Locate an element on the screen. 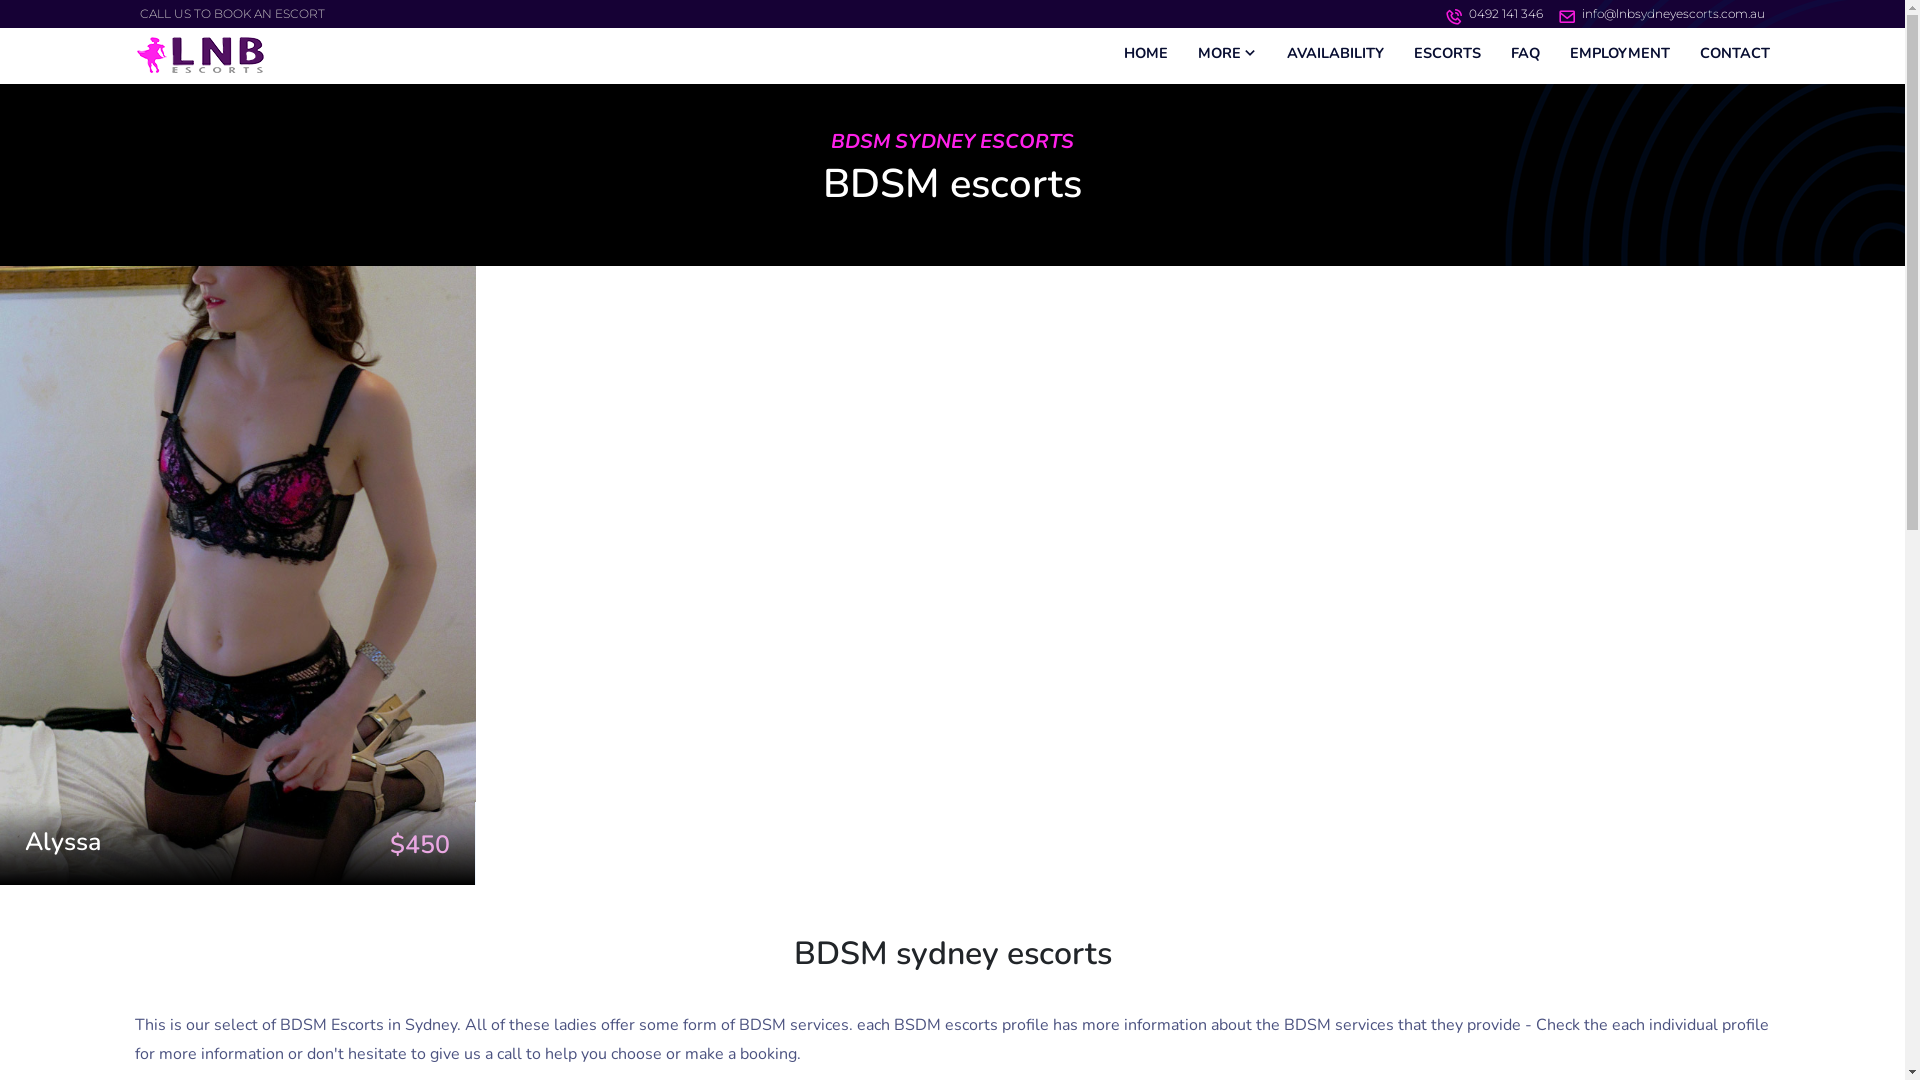  ESCORTS is located at coordinates (1448, 54).